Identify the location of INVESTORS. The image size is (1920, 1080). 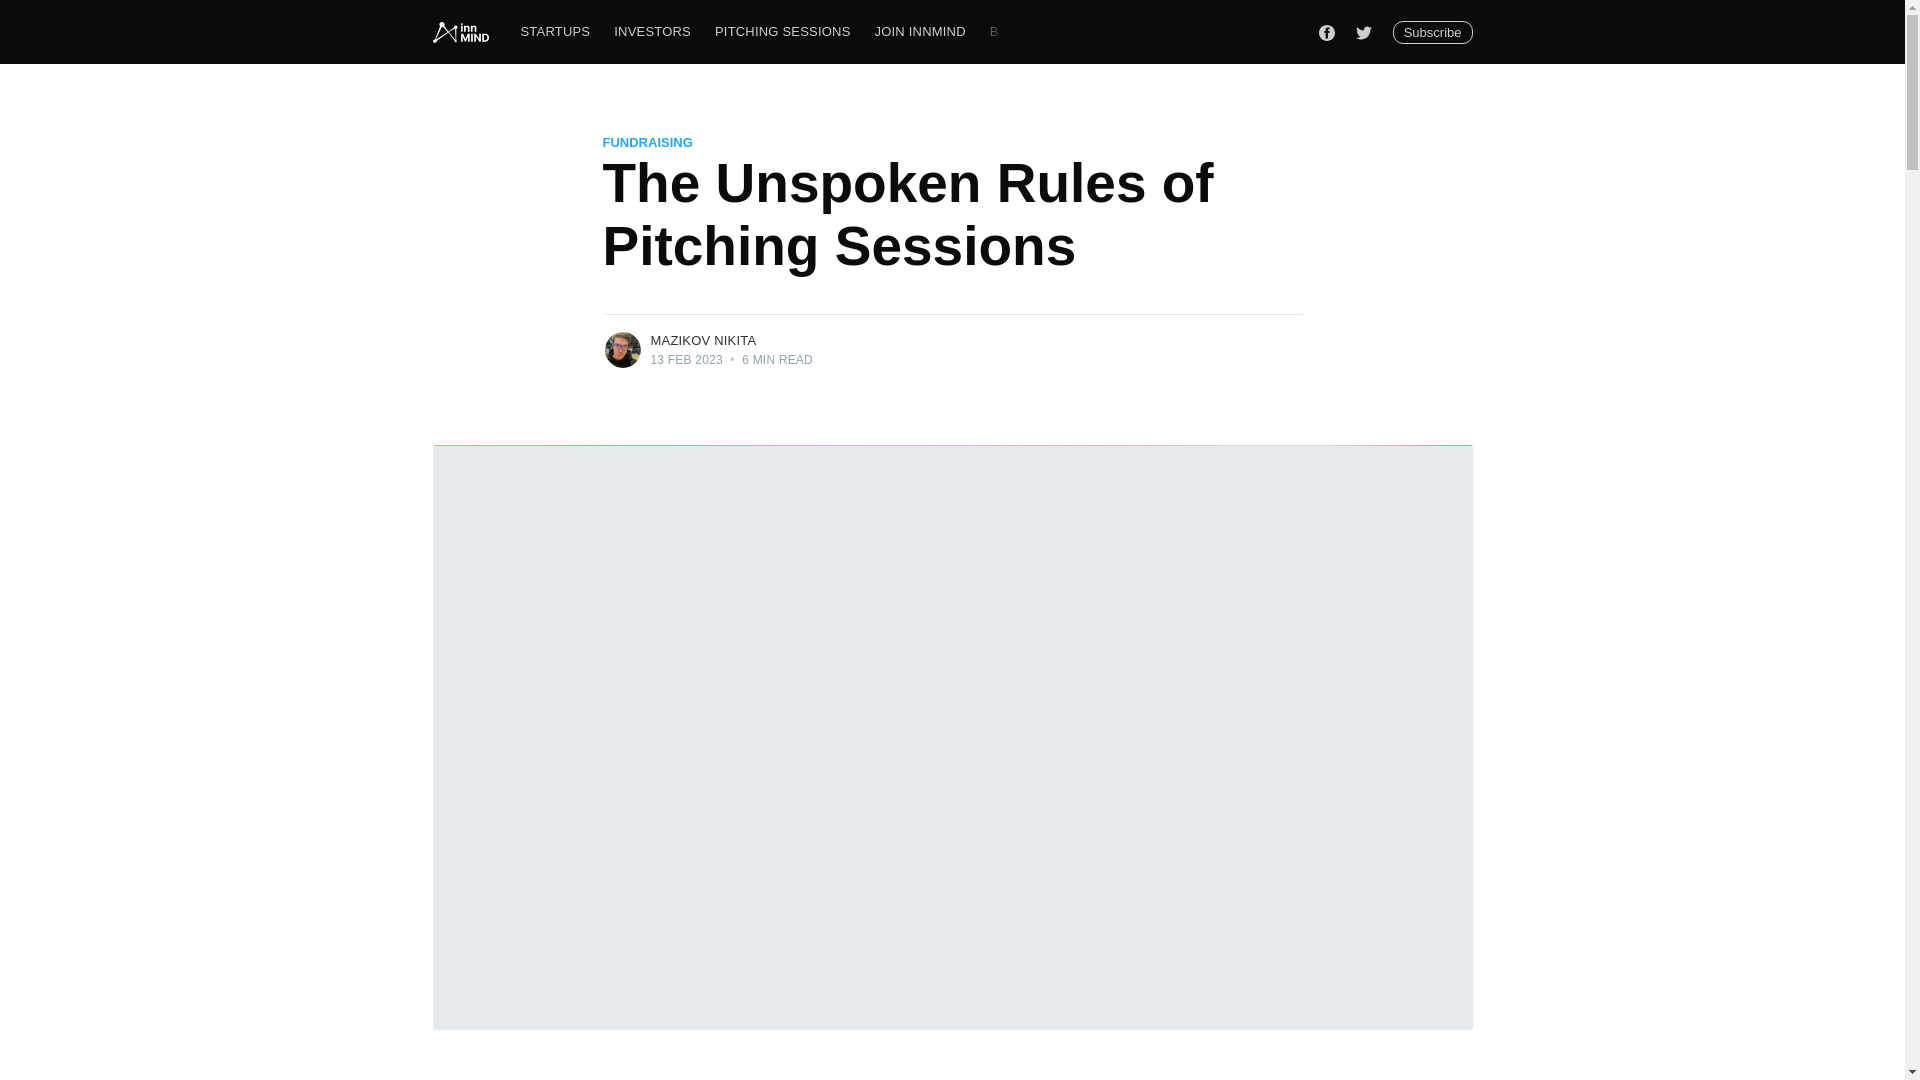
(652, 32).